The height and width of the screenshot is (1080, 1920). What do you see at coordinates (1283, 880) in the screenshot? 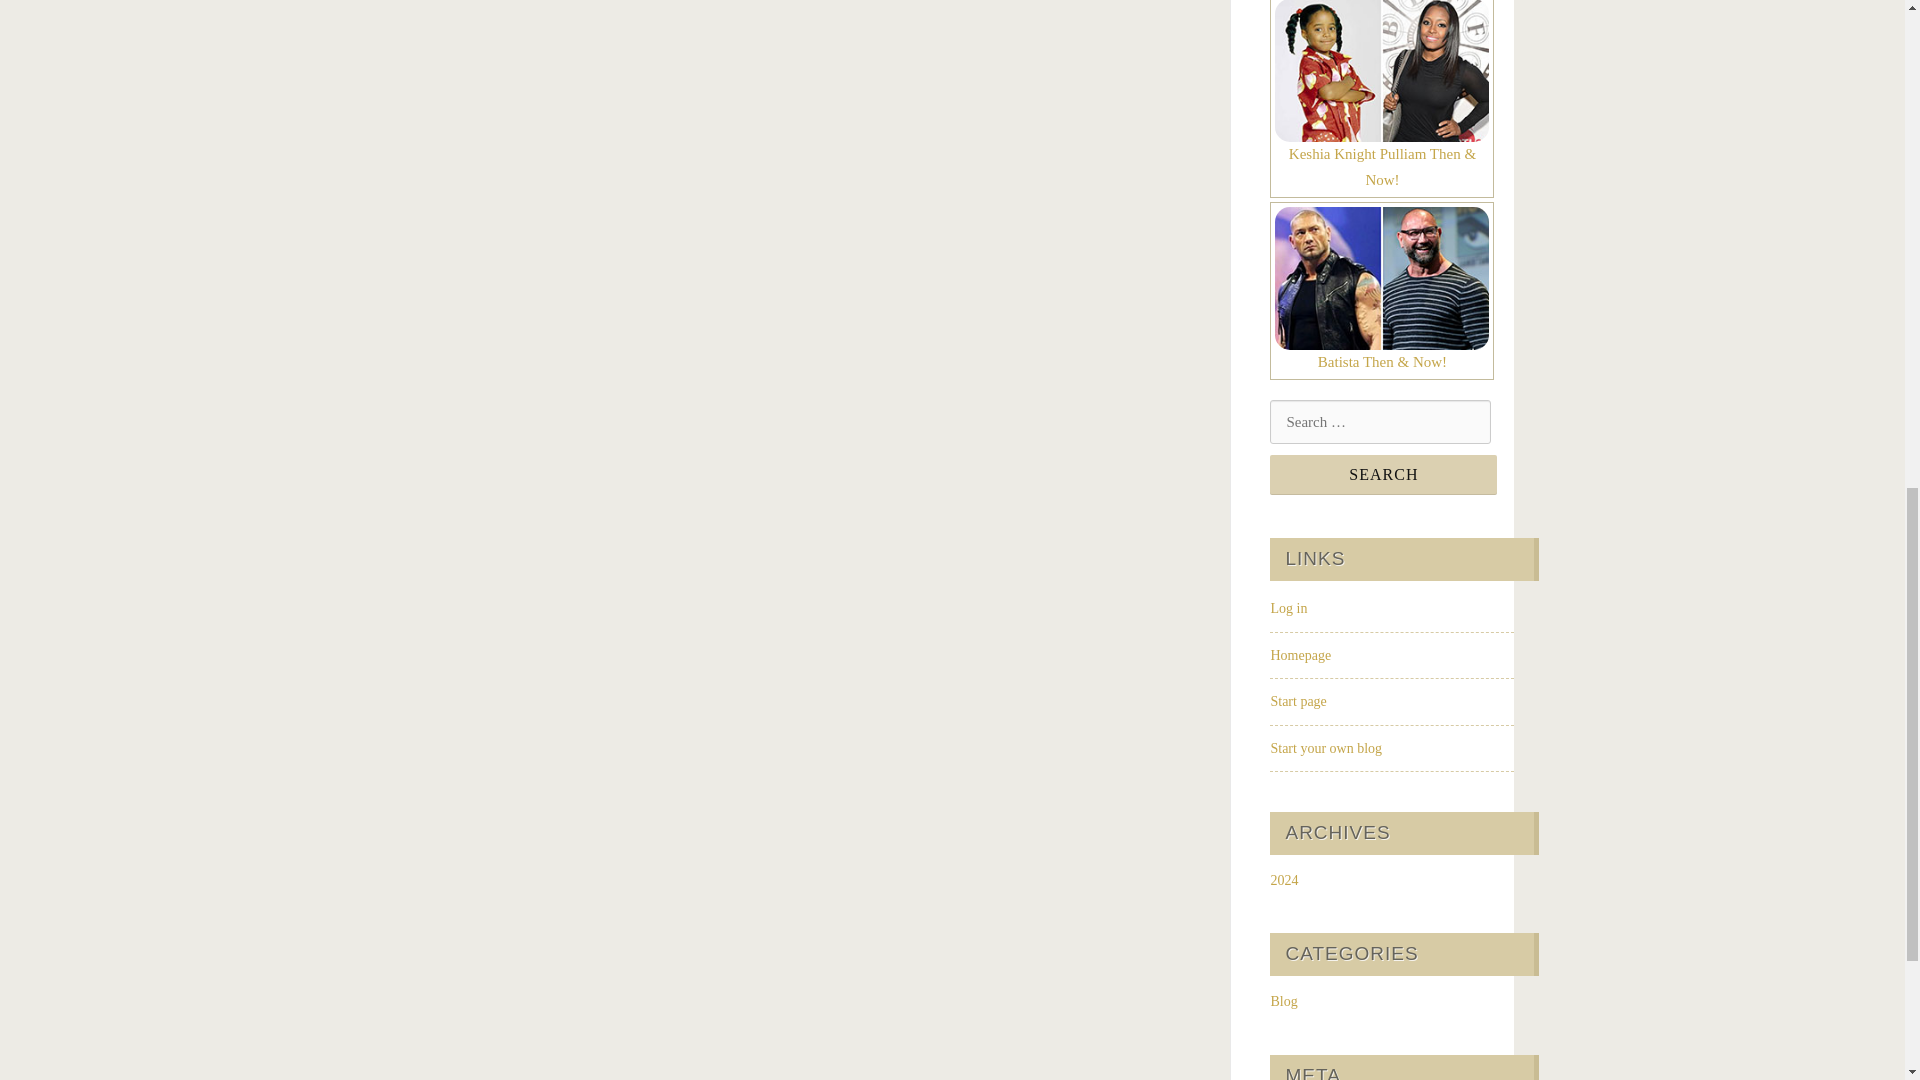
I see `2024` at bounding box center [1283, 880].